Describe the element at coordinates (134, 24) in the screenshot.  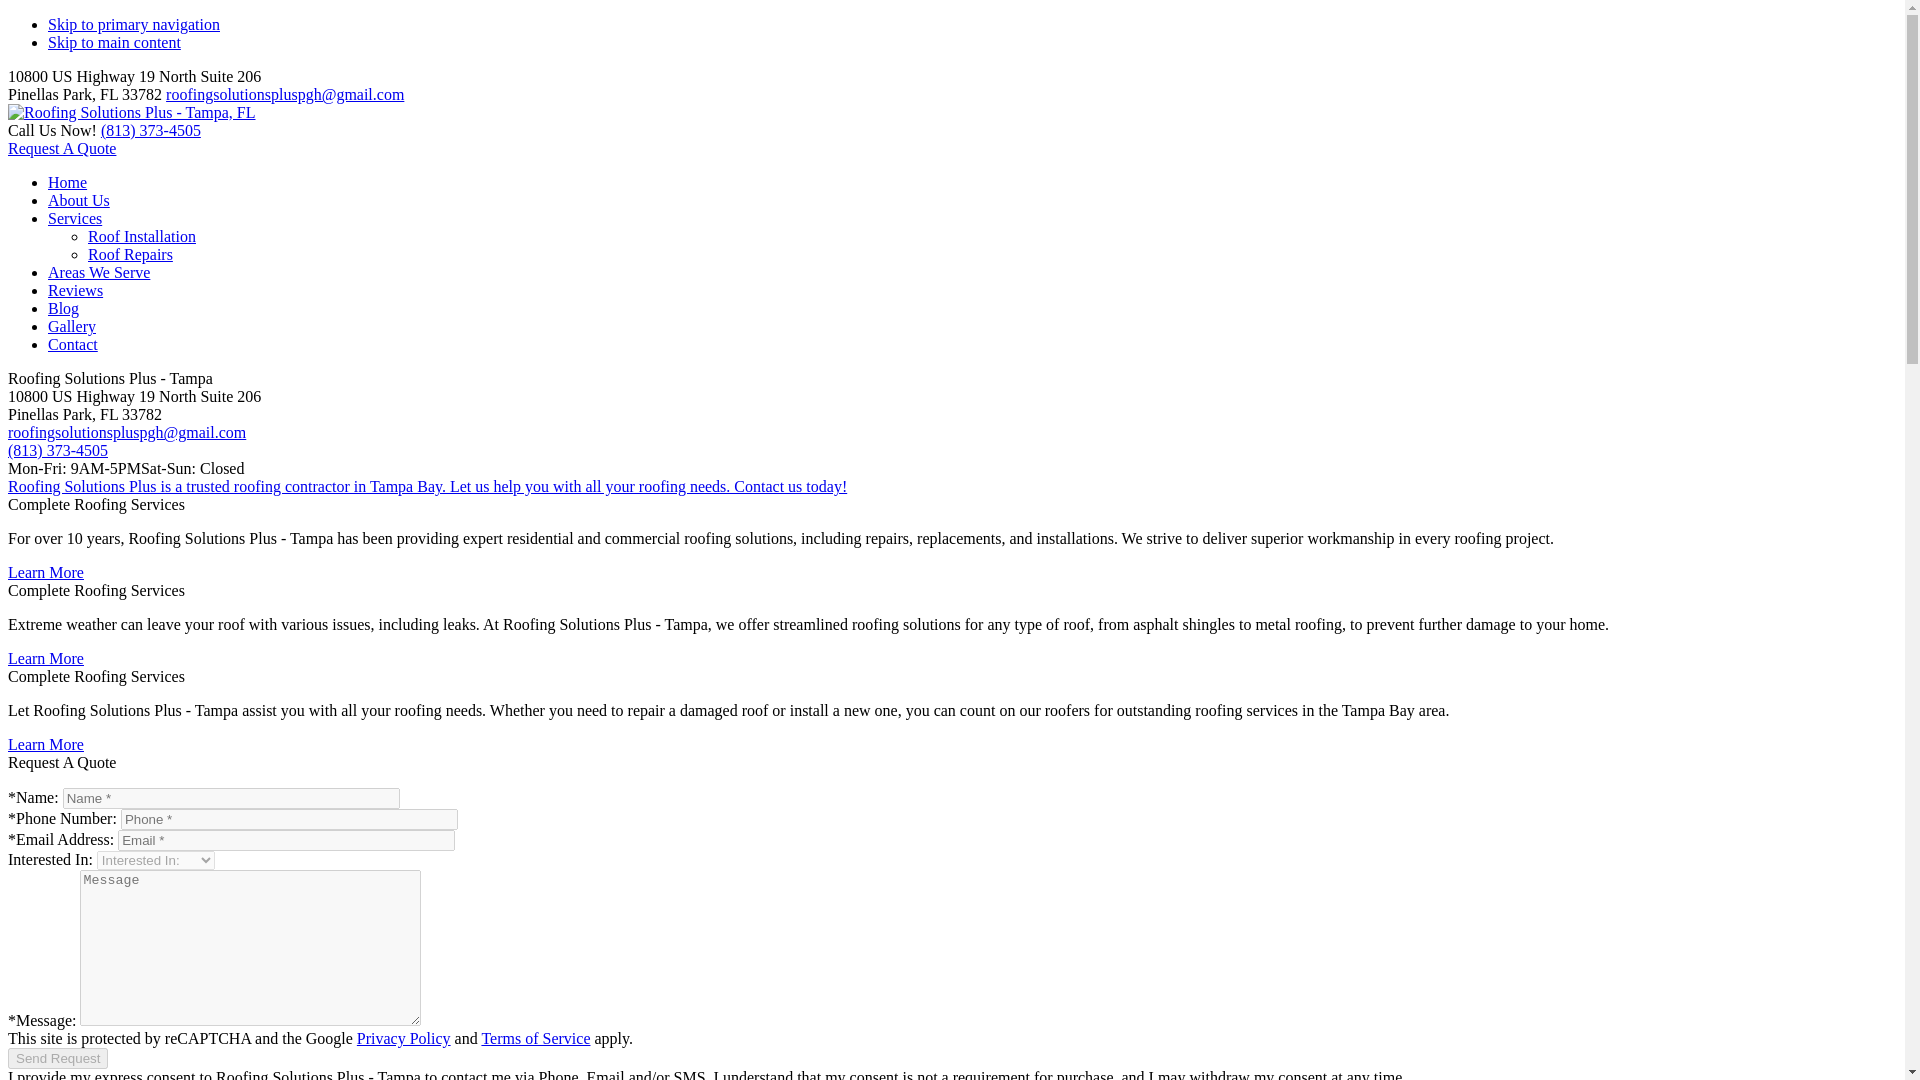
I see `Skip to primary navigation` at that location.